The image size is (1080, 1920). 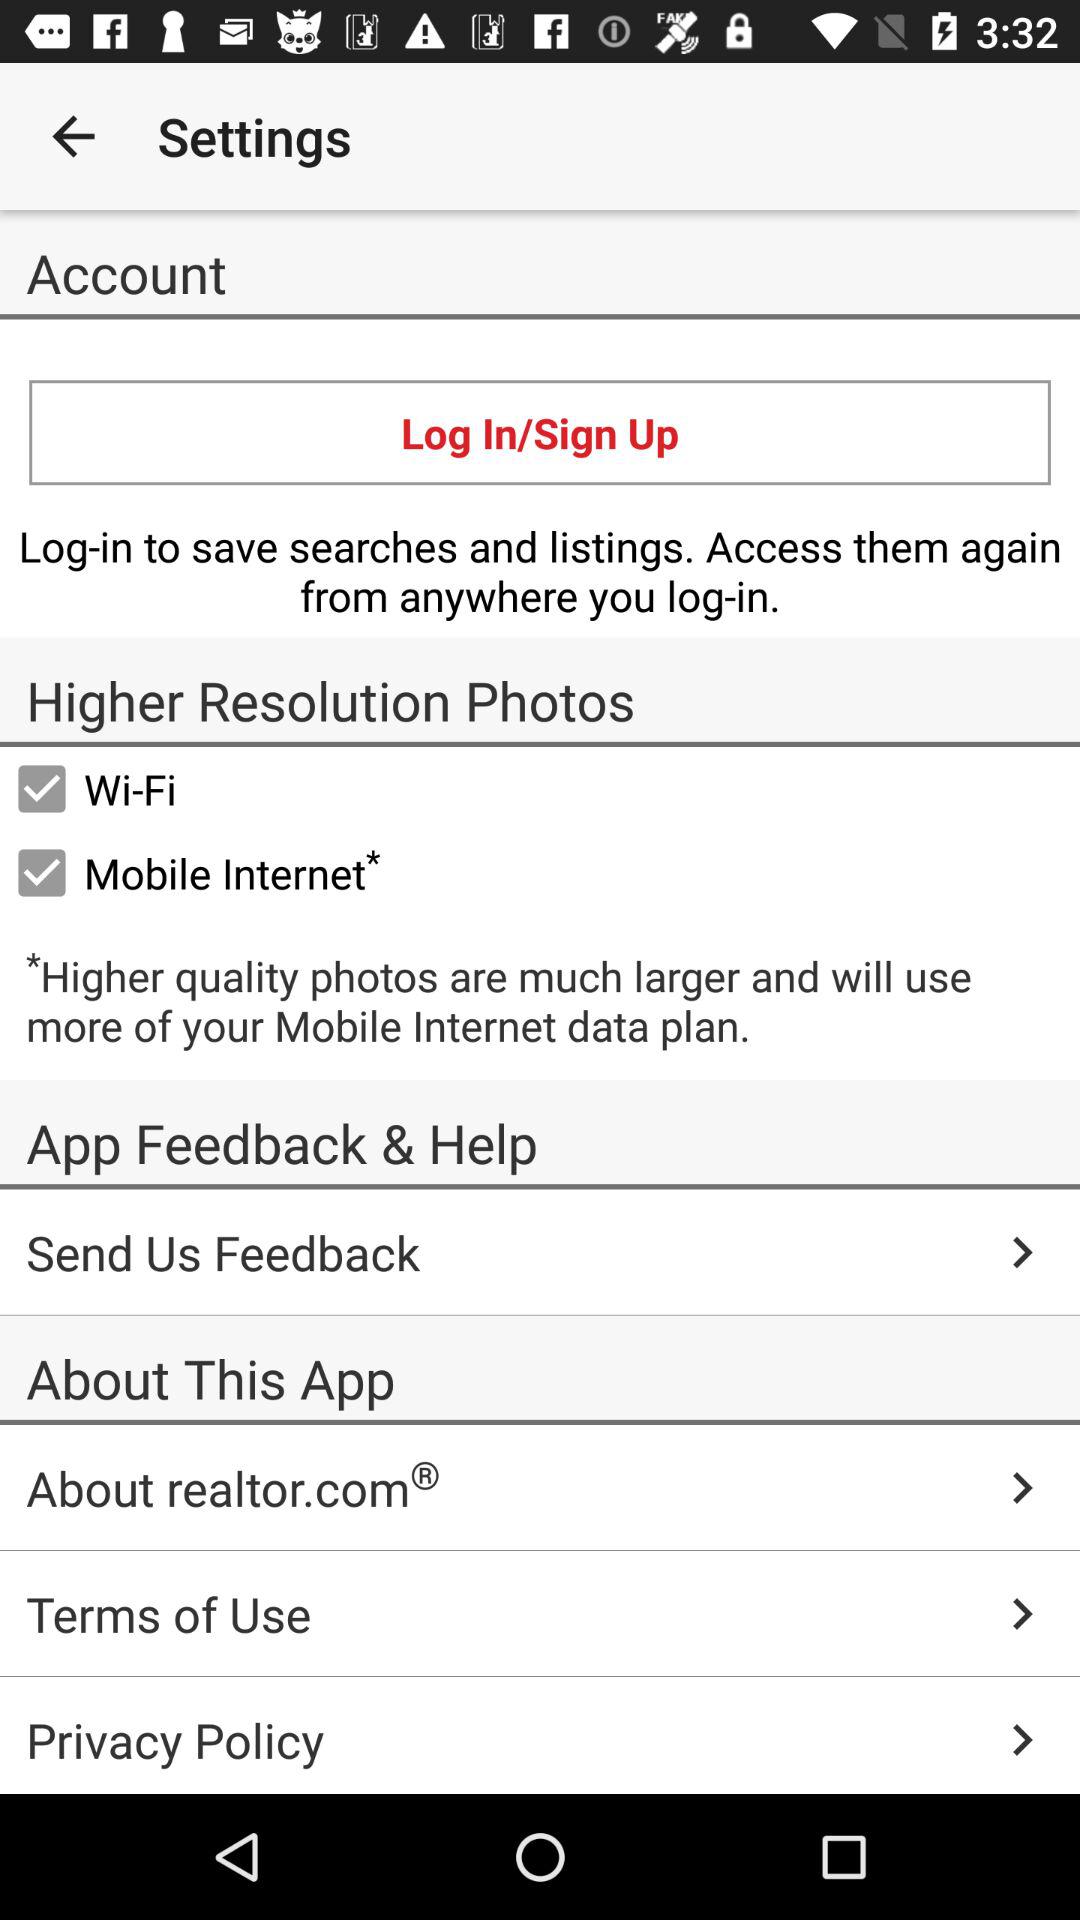 I want to click on press the icon above account, so click(x=73, y=136).